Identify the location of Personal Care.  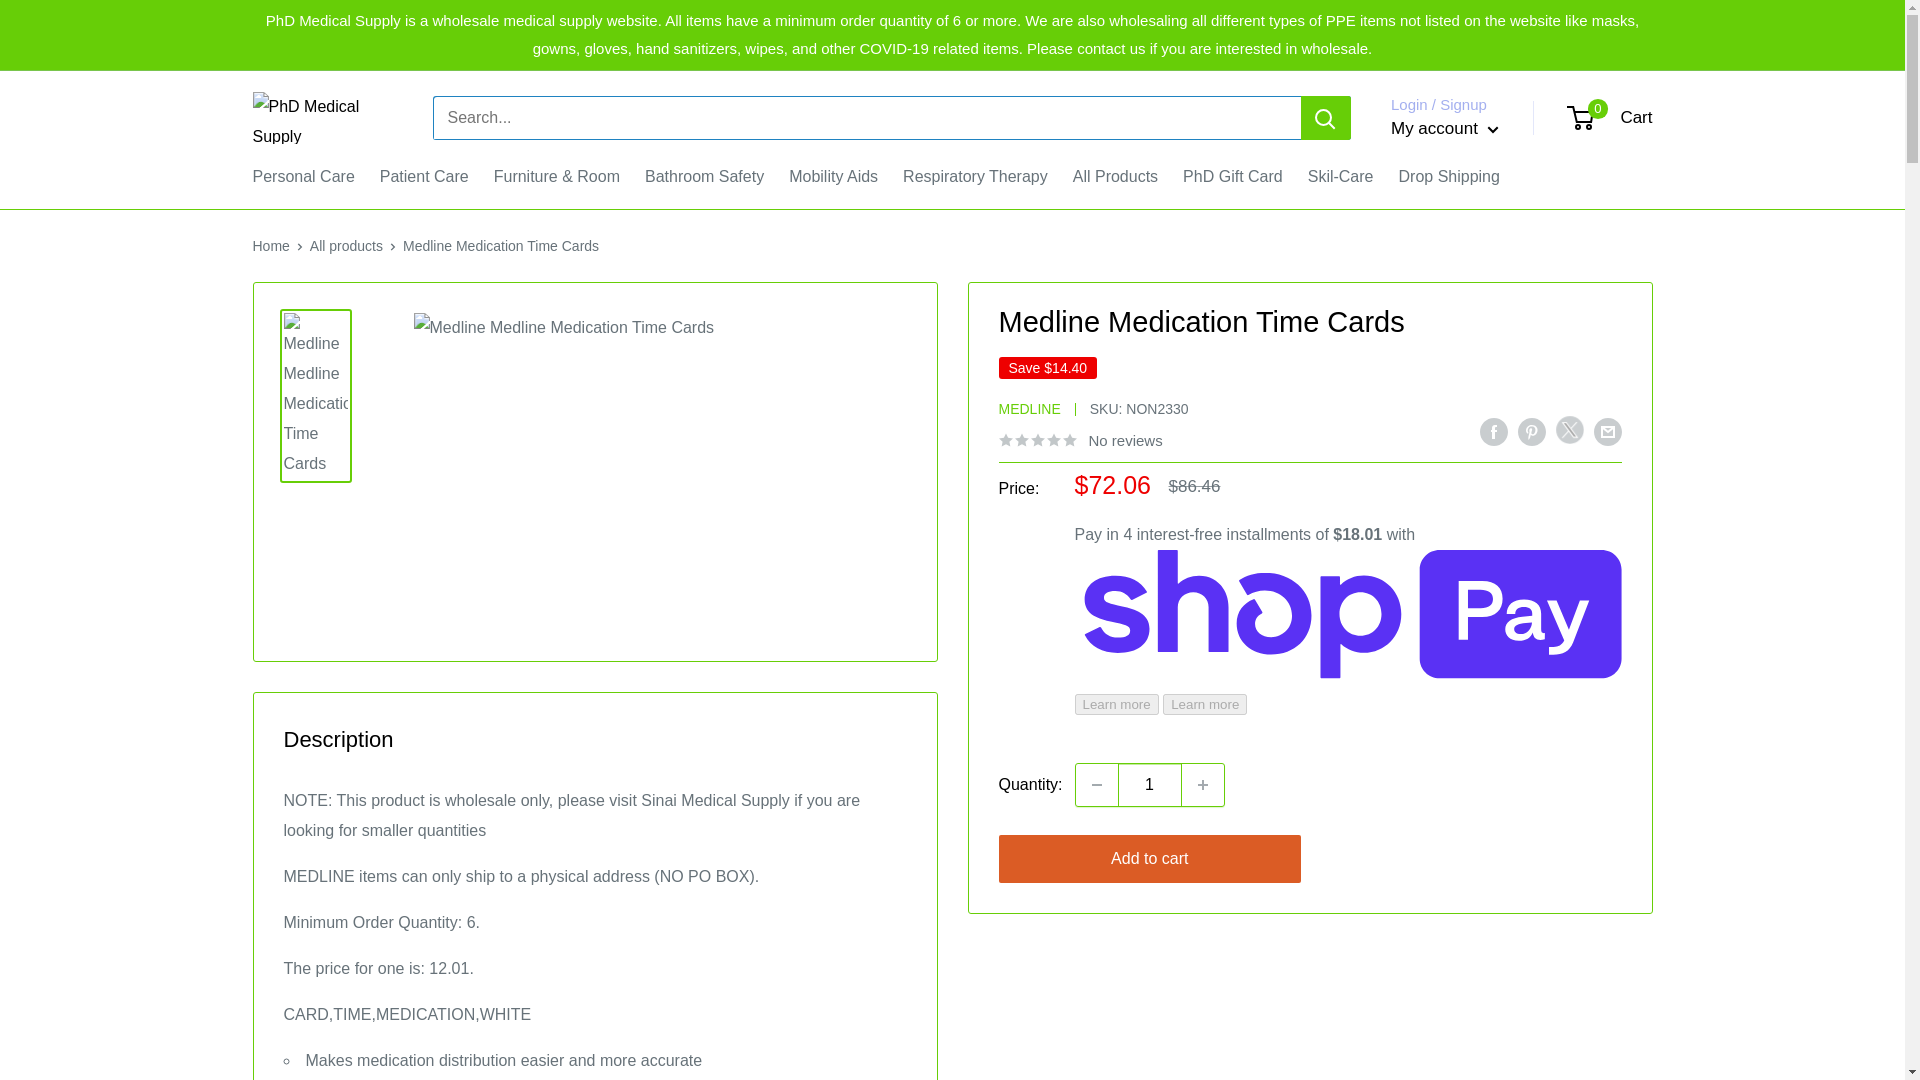
(833, 177).